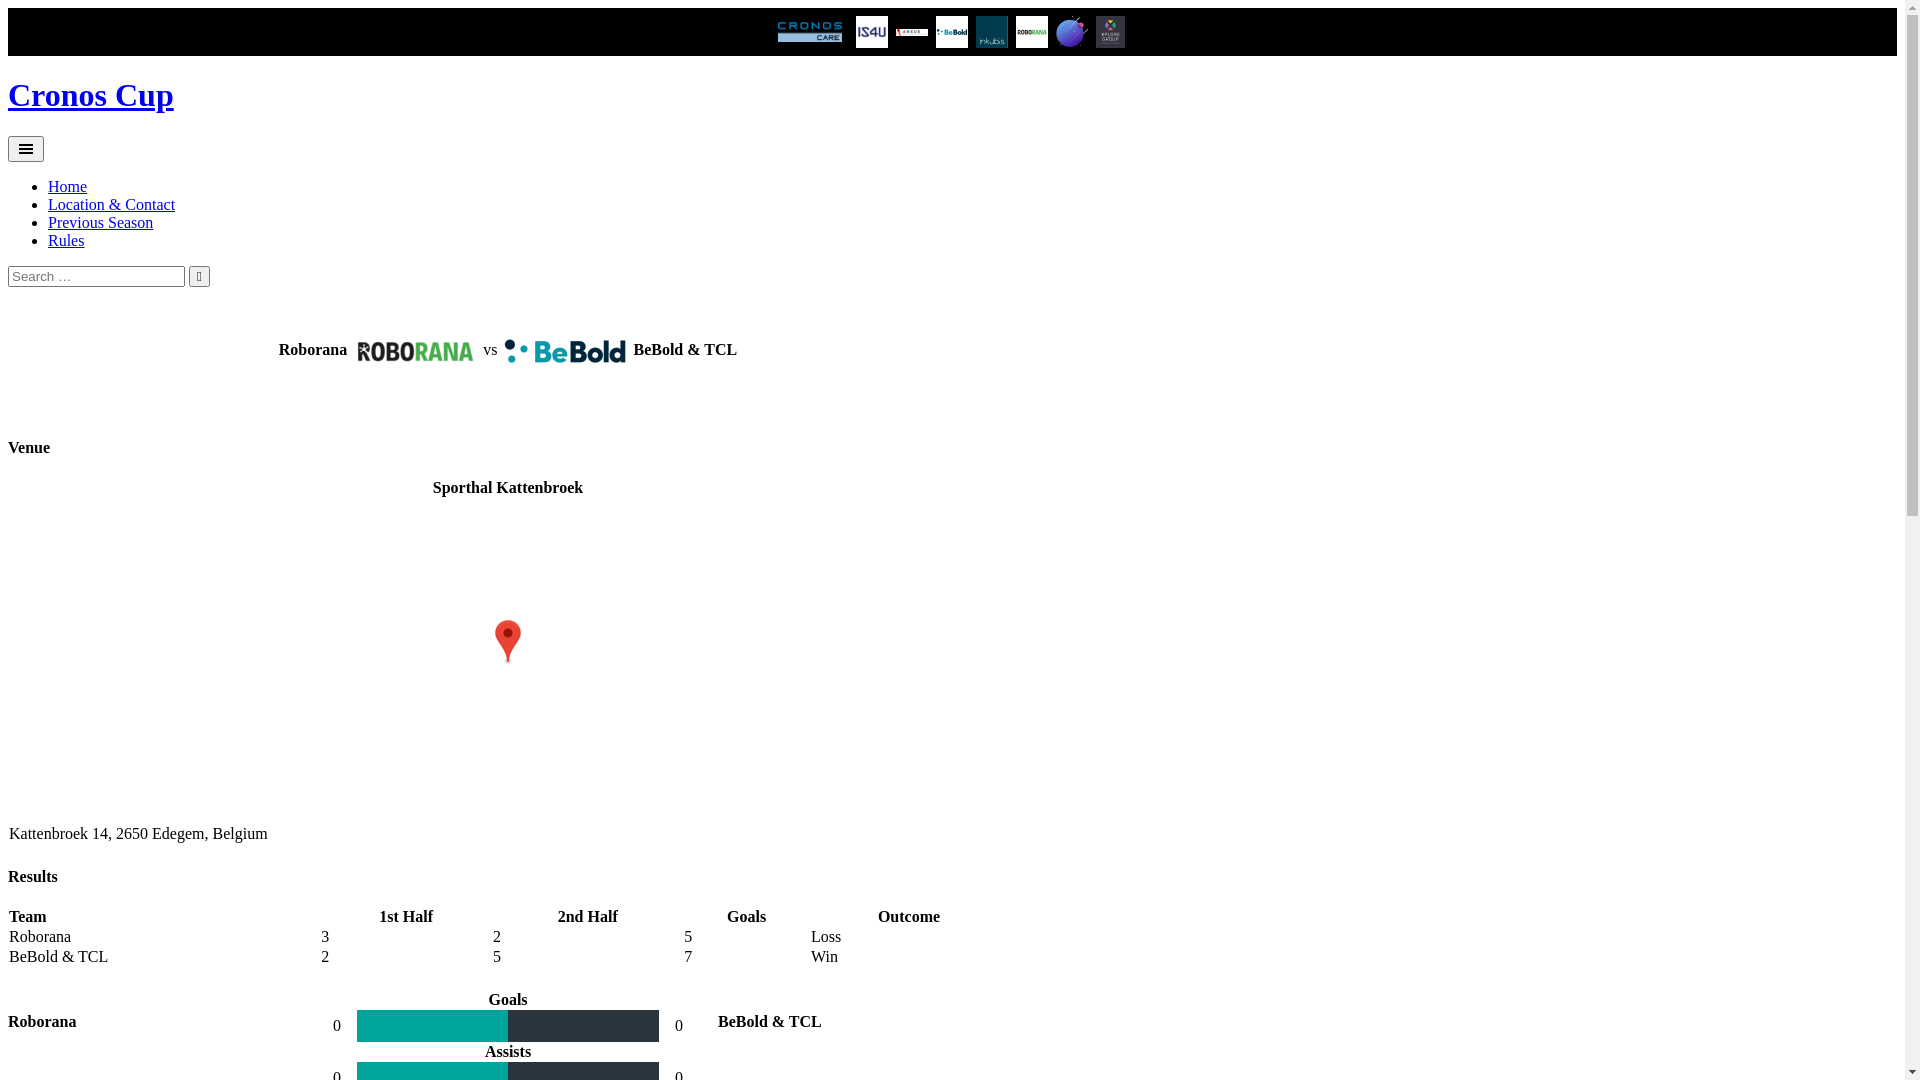  What do you see at coordinates (100, 222) in the screenshot?
I see `Previous Season` at bounding box center [100, 222].